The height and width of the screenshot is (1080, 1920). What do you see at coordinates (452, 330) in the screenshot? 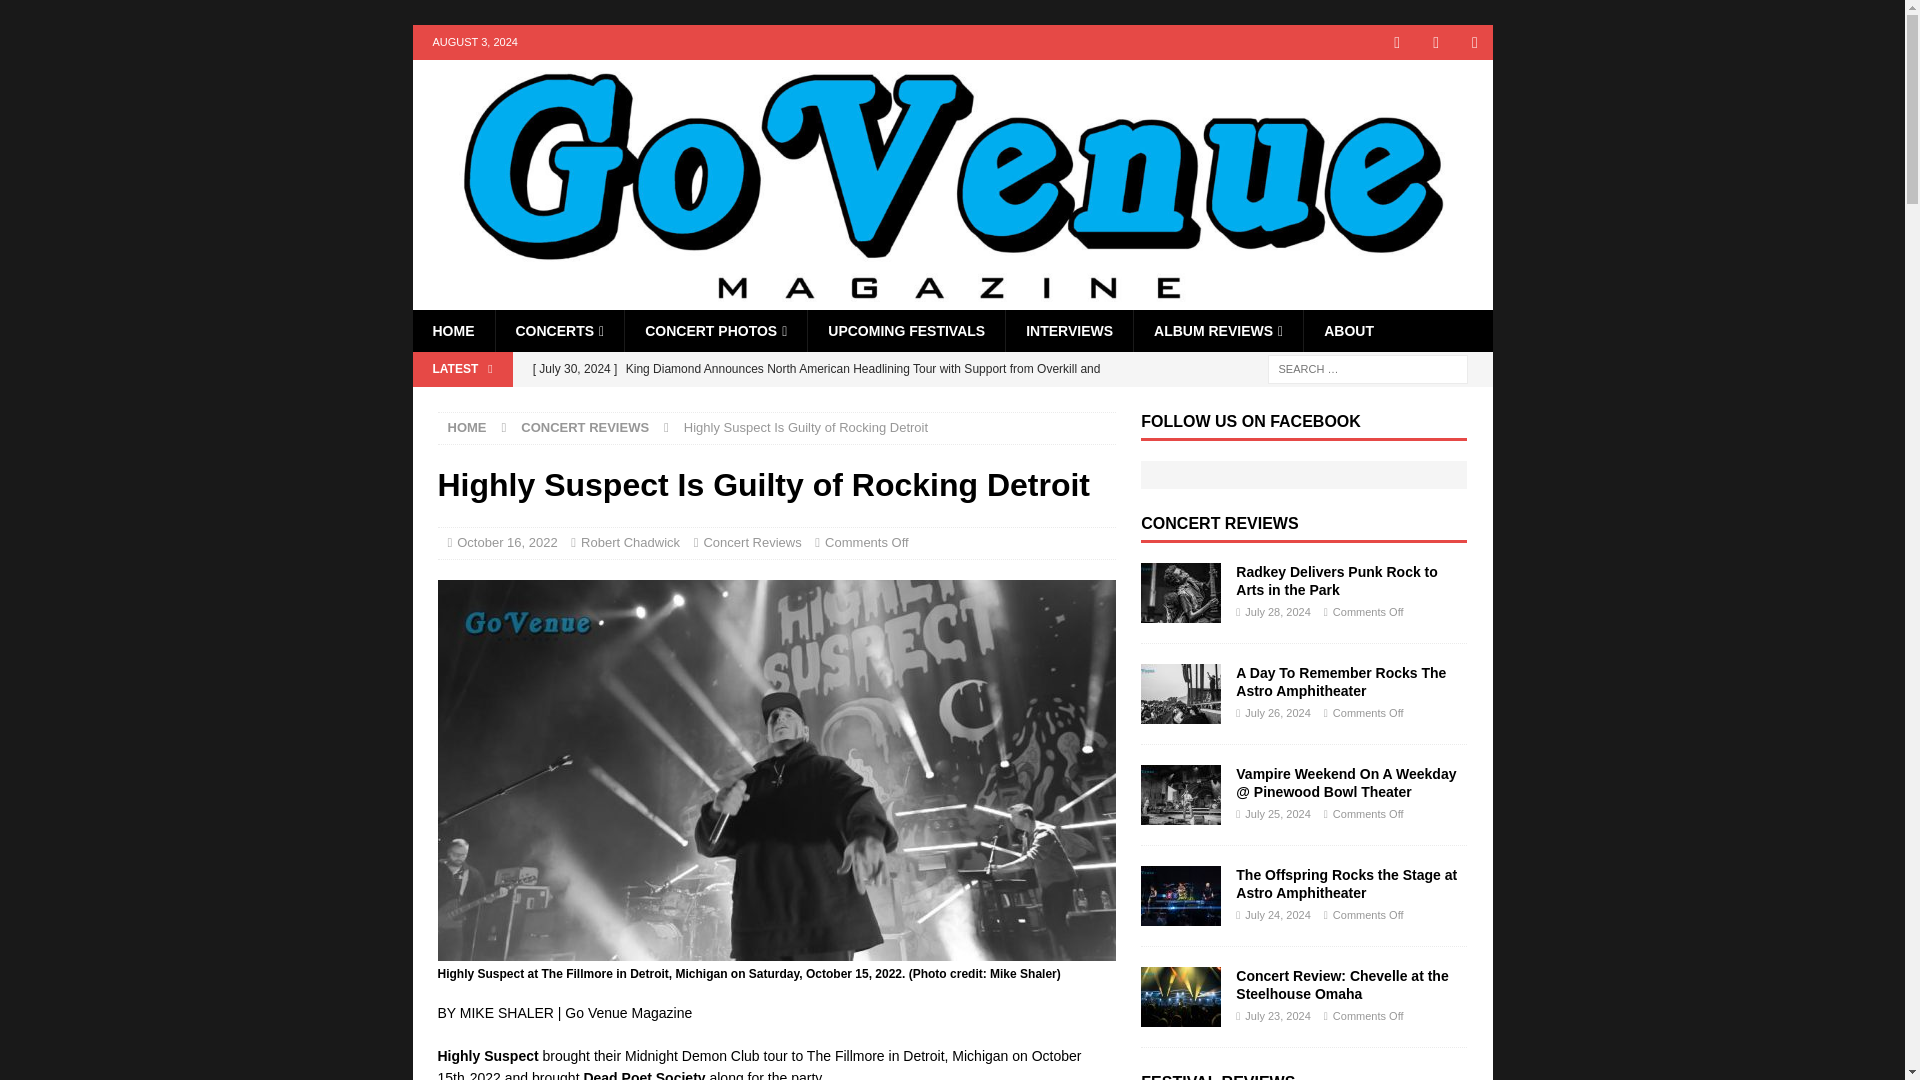
I see `HOME` at bounding box center [452, 330].